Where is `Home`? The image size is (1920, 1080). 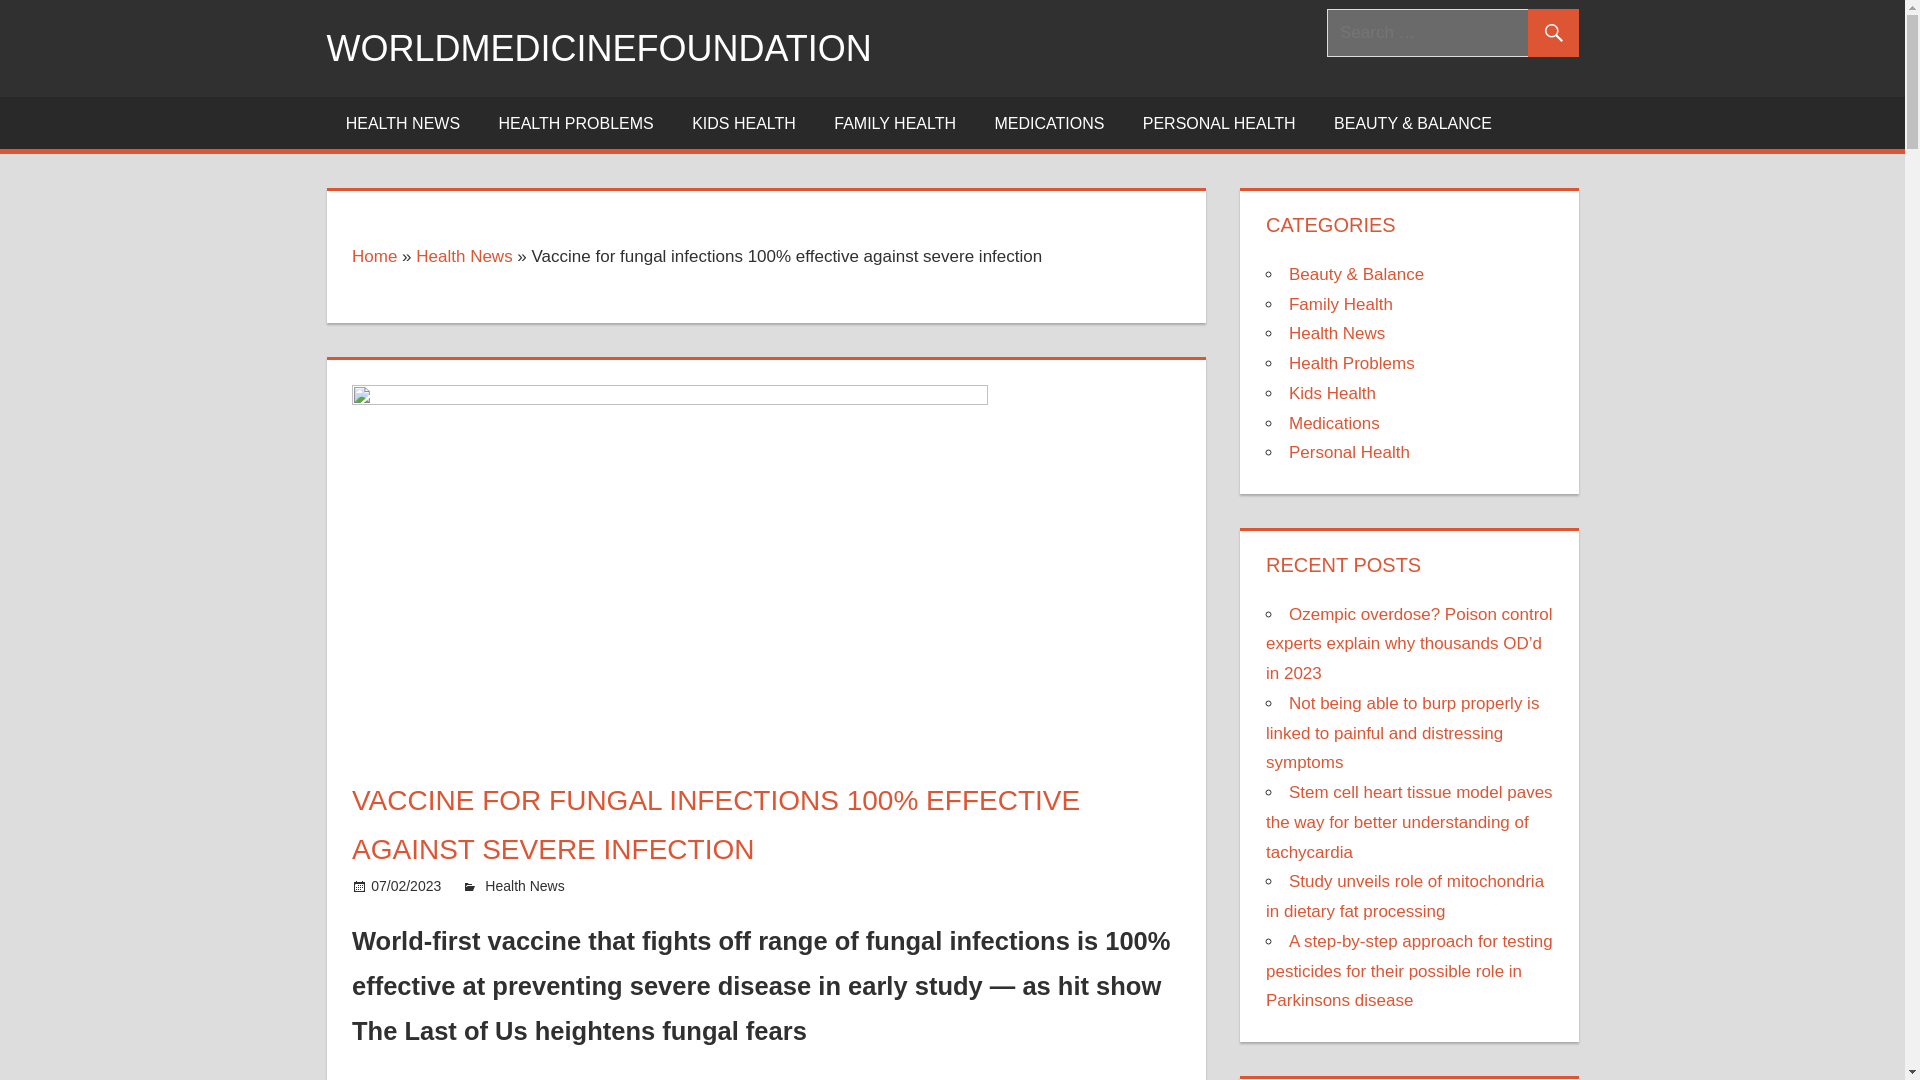 Home is located at coordinates (374, 256).